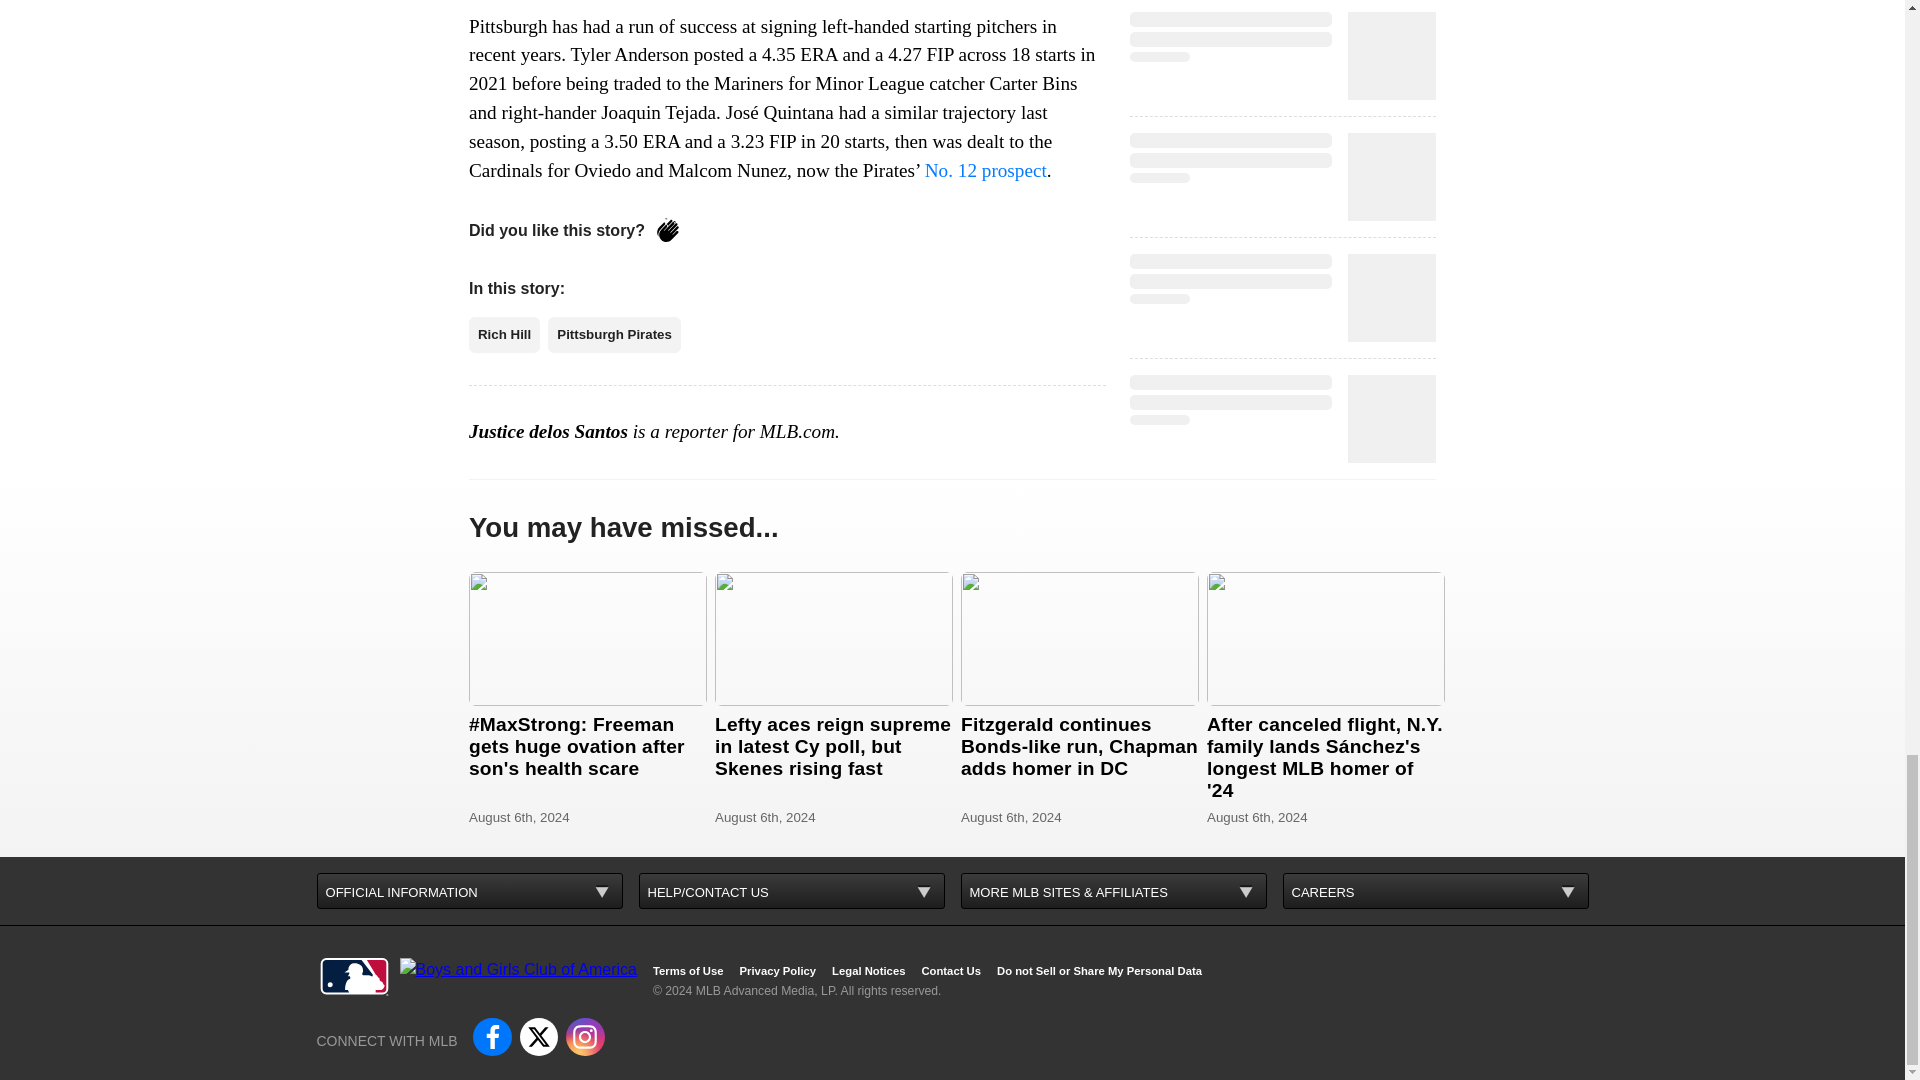  What do you see at coordinates (1434, 890) in the screenshot?
I see `CAREERS` at bounding box center [1434, 890].